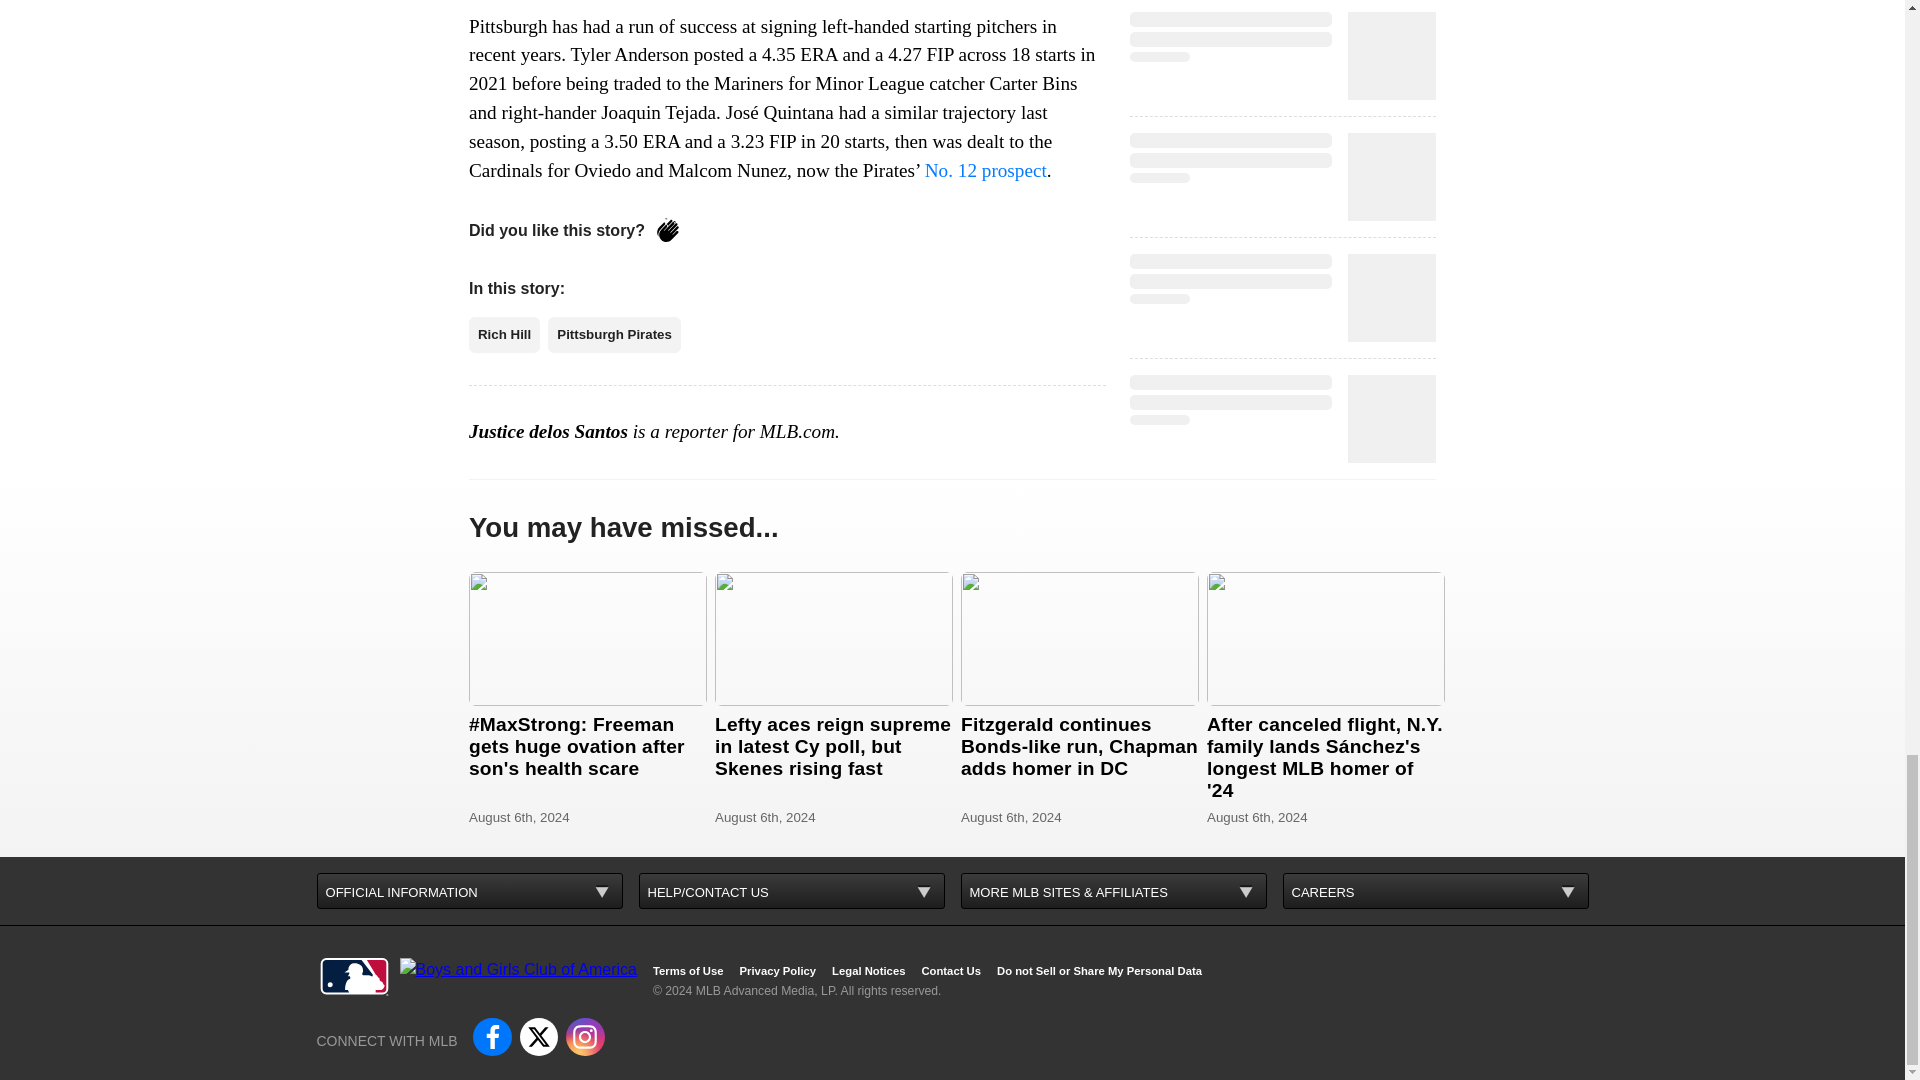  What do you see at coordinates (1434, 890) in the screenshot?
I see `CAREERS` at bounding box center [1434, 890].